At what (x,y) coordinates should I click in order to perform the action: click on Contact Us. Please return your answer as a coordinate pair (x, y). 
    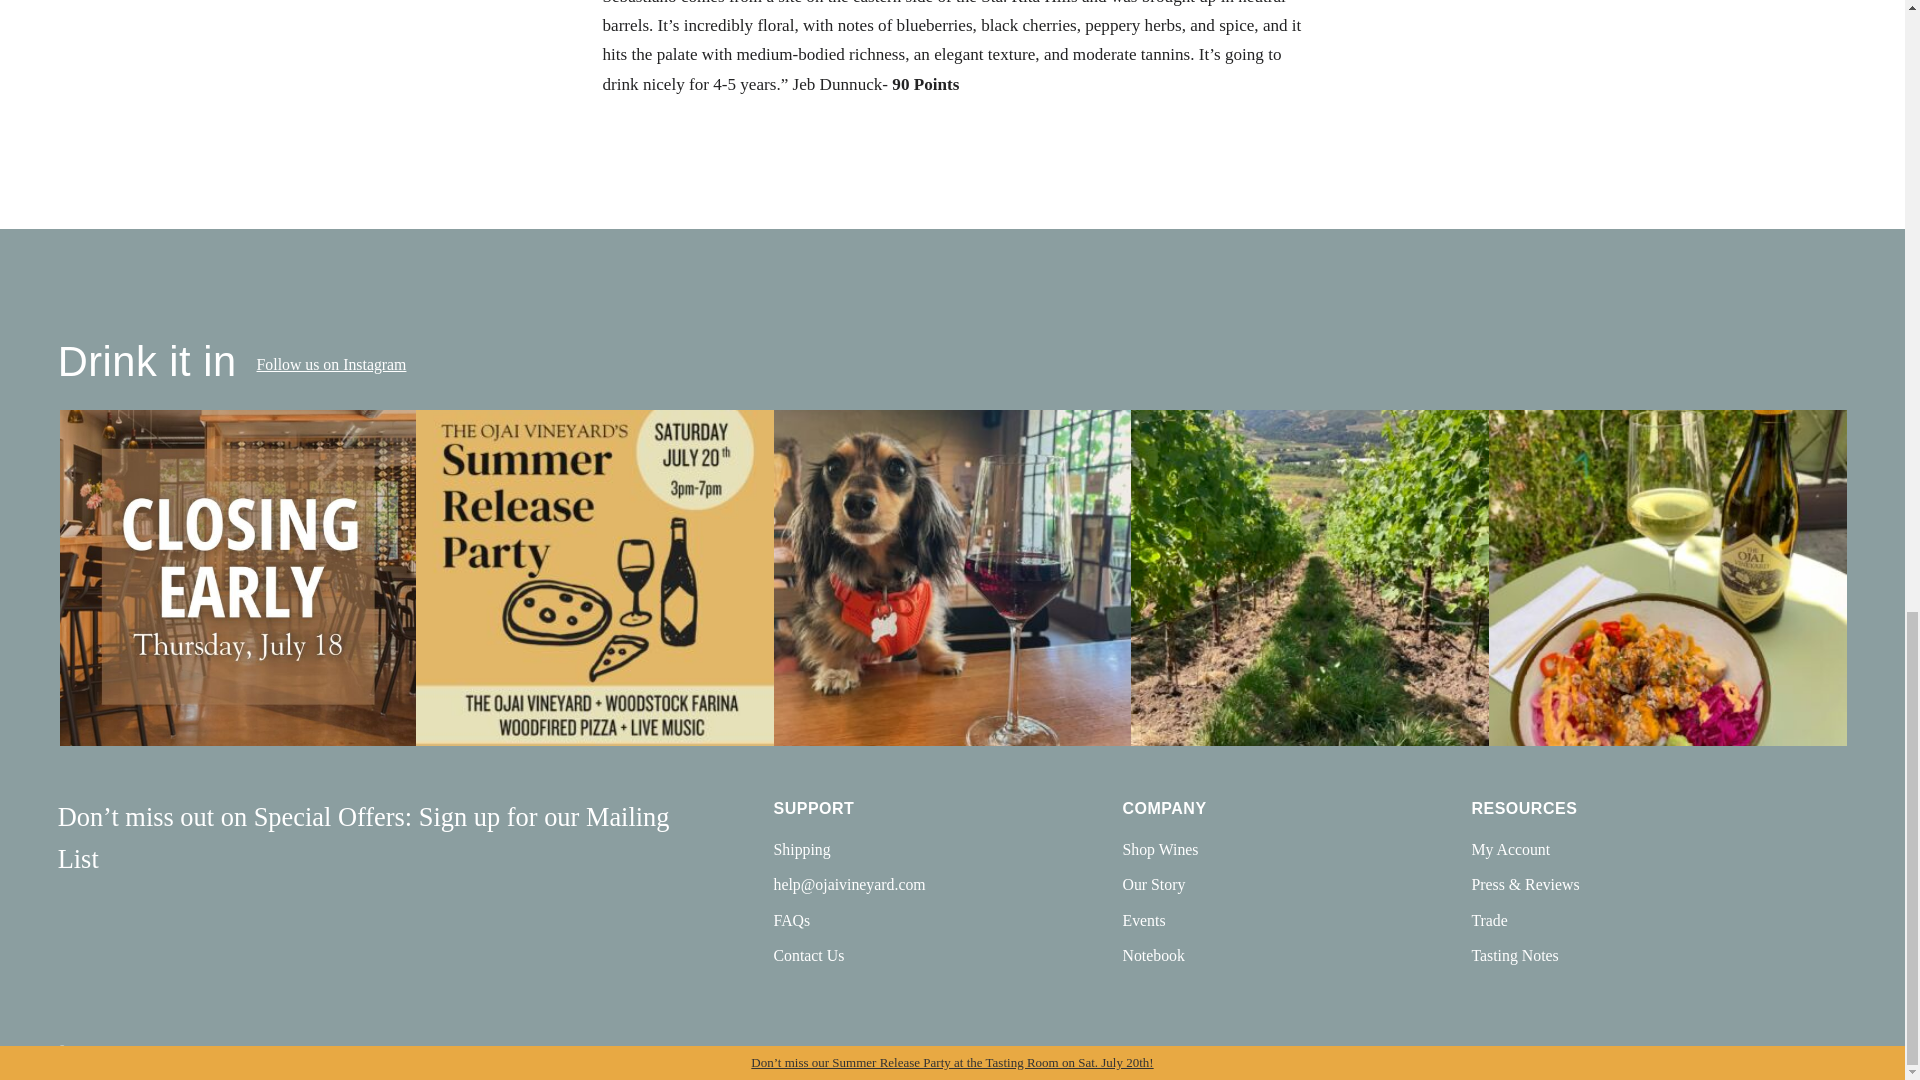
    Looking at the image, I should click on (808, 956).